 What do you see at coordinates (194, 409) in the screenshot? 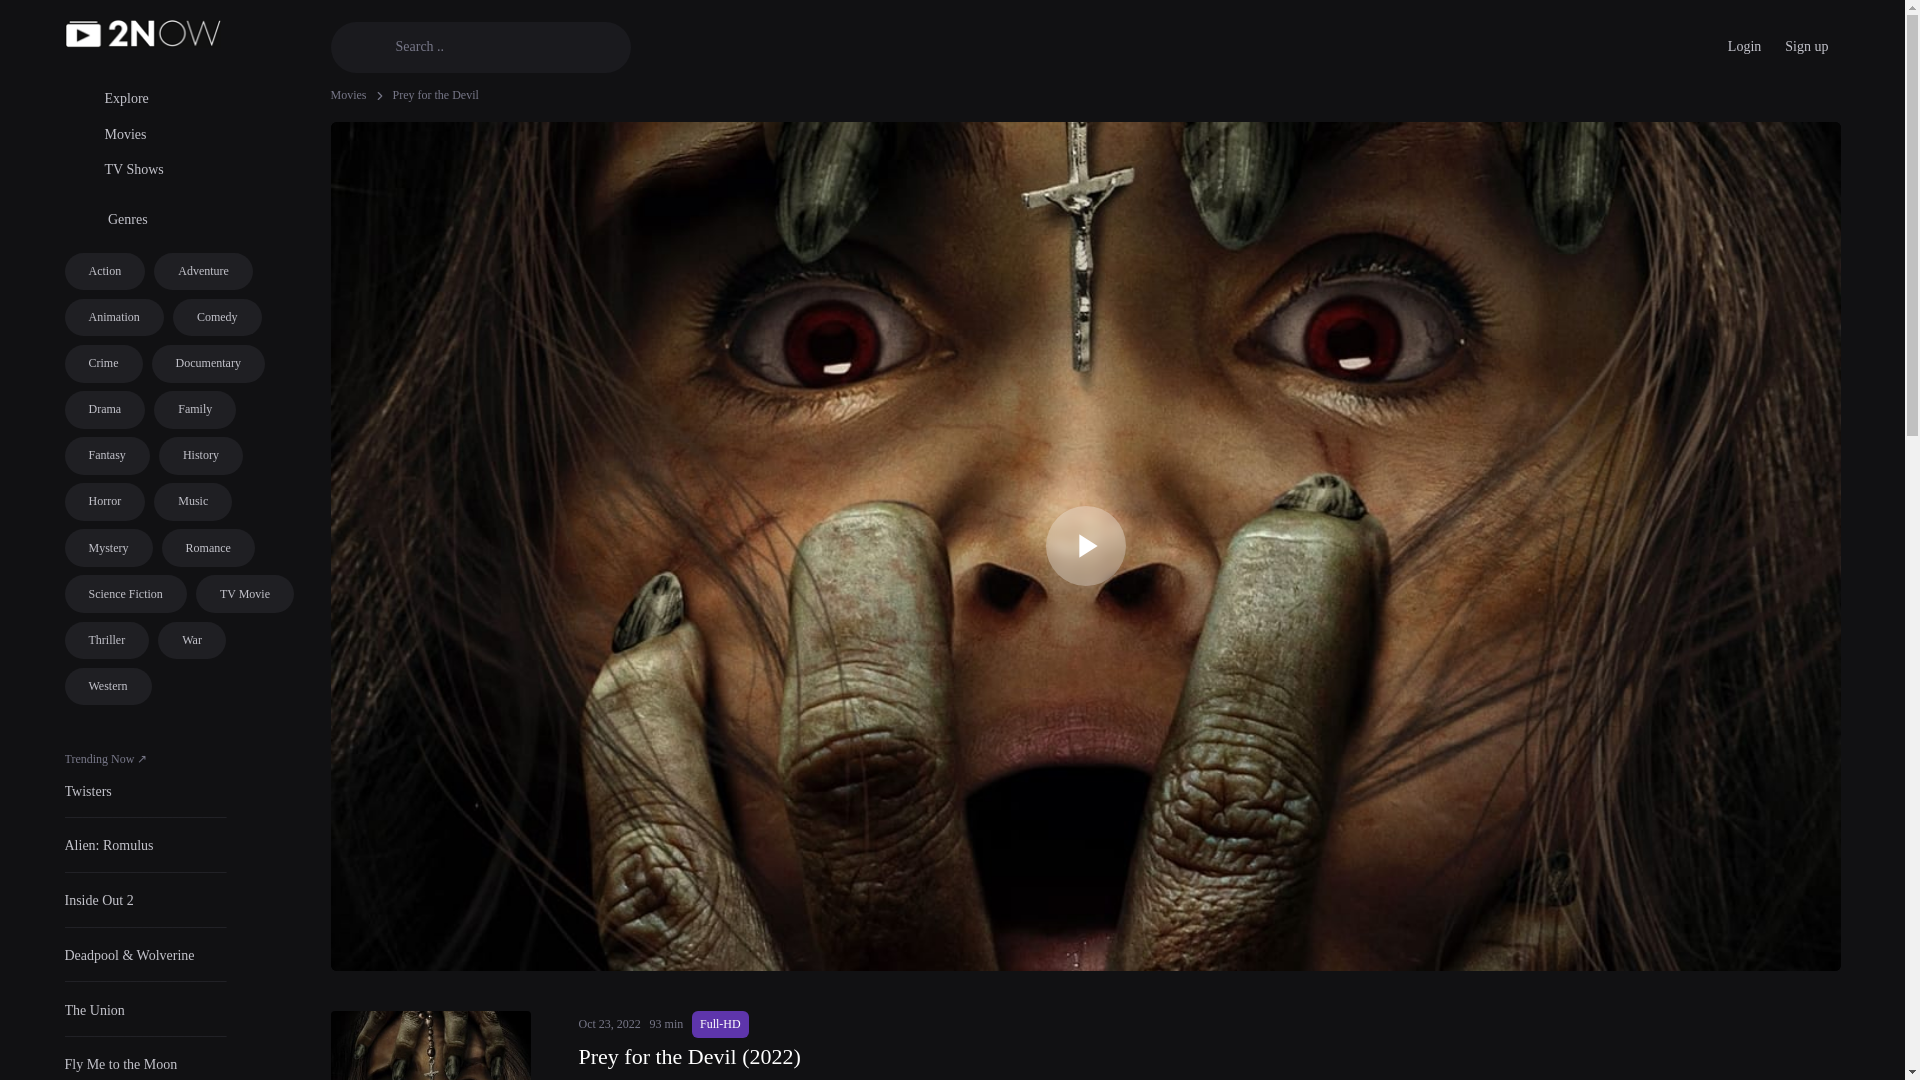
I see `Family` at bounding box center [194, 409].